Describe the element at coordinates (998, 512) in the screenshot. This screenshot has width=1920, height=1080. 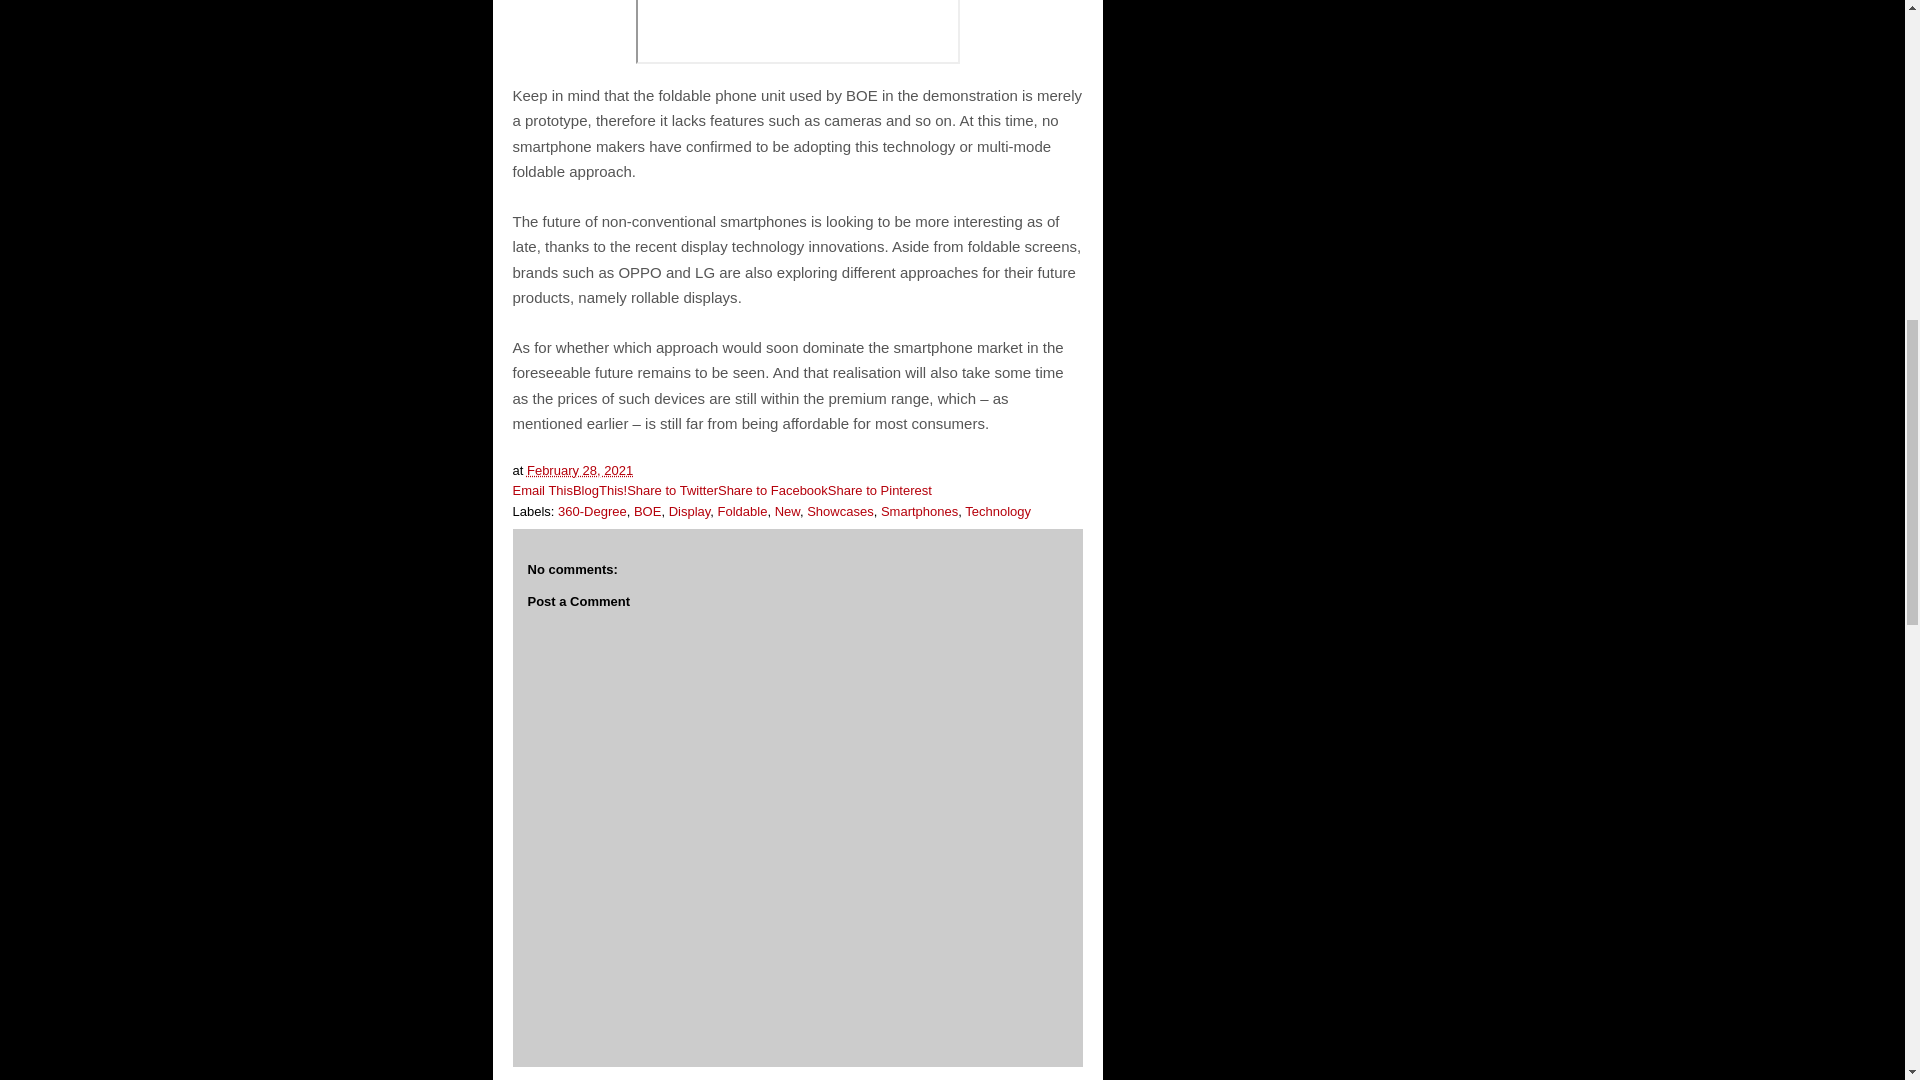
I see `Technology` at that location.